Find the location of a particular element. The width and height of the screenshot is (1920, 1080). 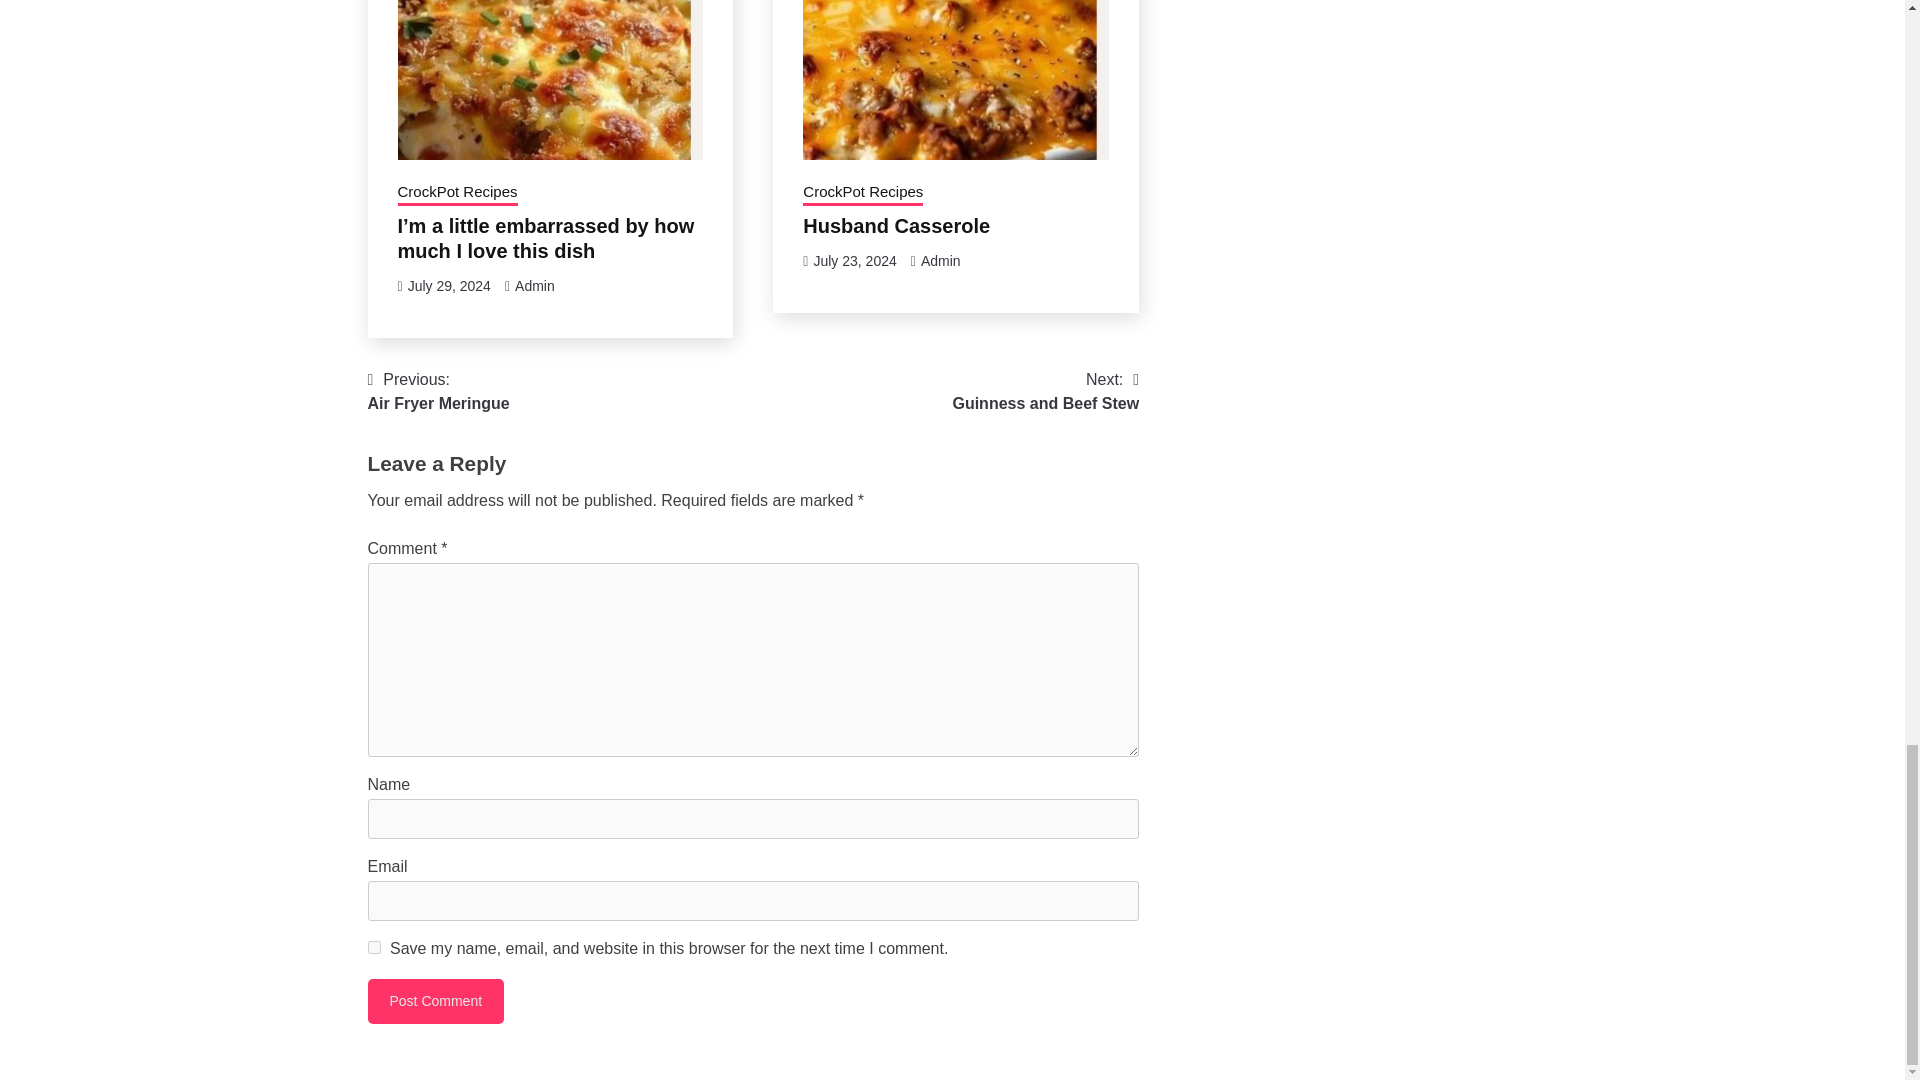

Post Comment is located at coordinates (1045, 392).